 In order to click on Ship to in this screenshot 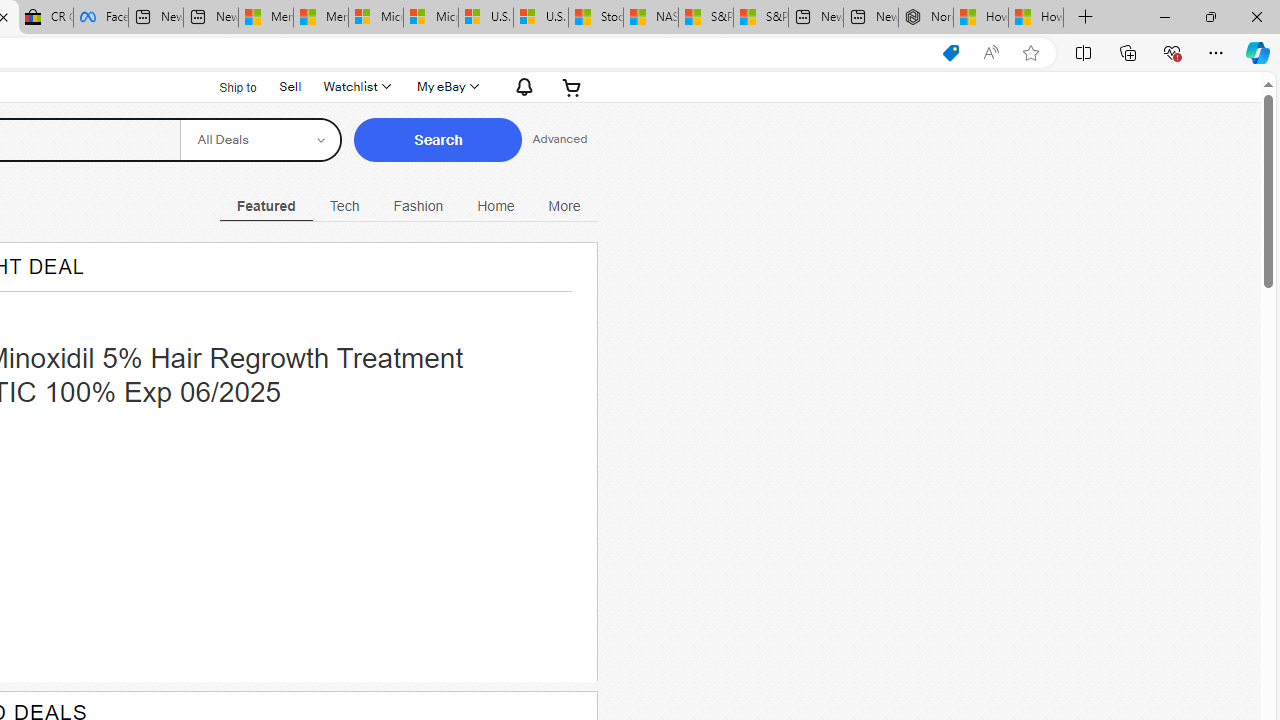, I will do `click(226, 87)`.